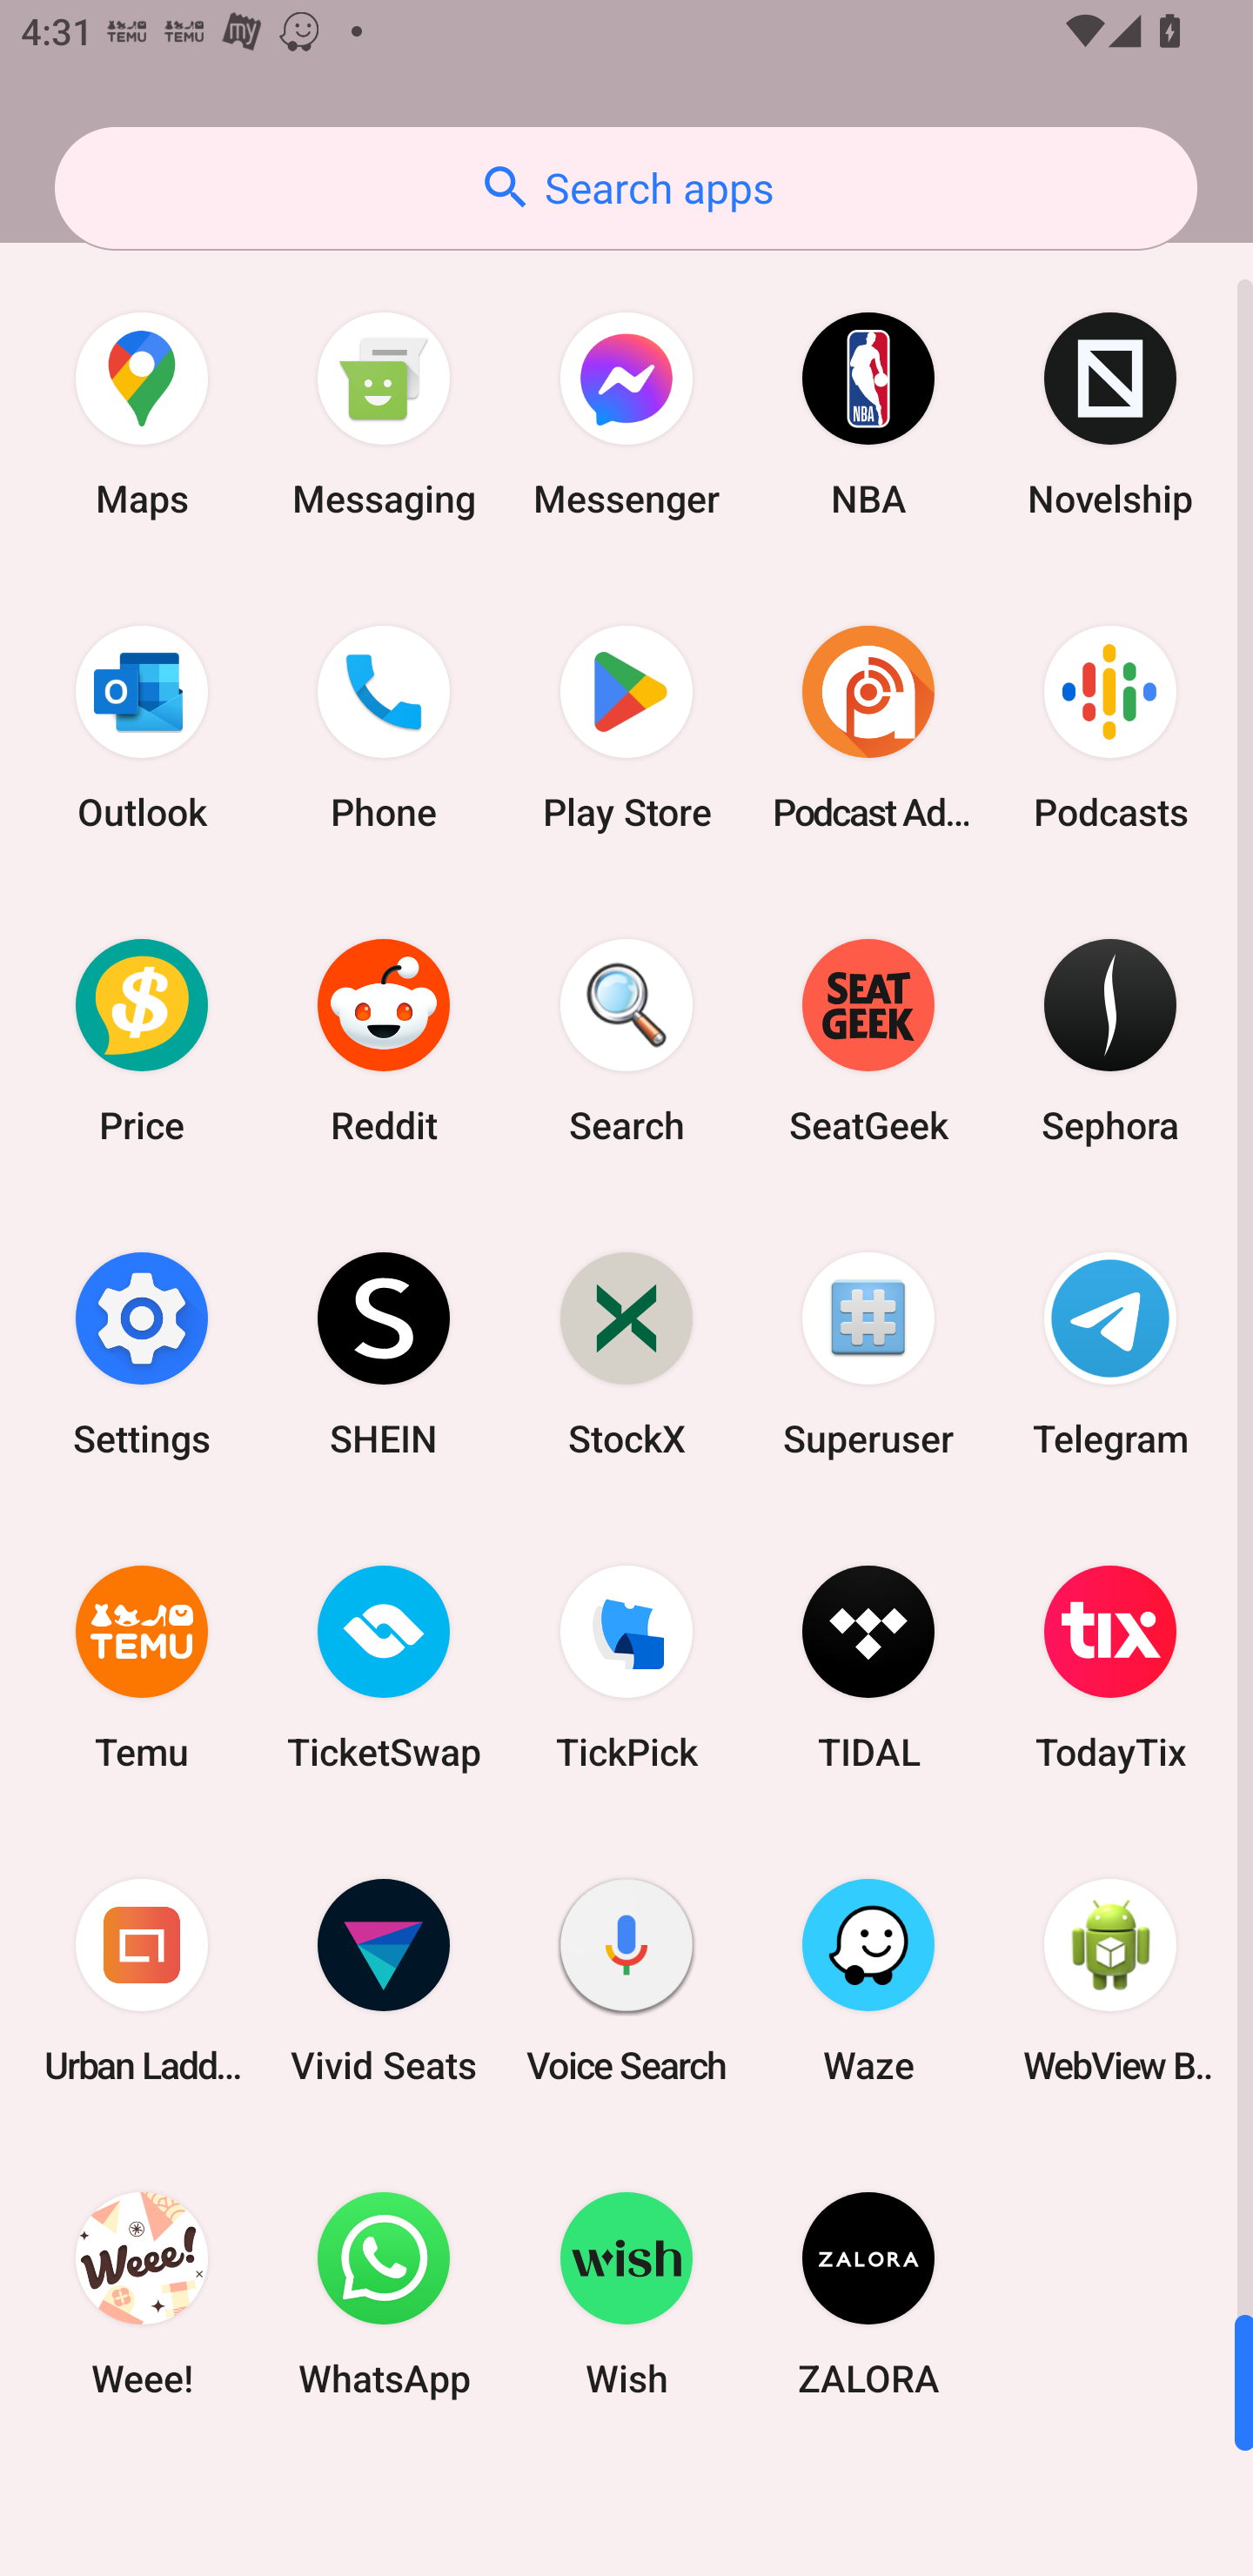 The height and width of the screenshot is (2576, 1253). What do you see at coordinates (384, 2293) in the screenshot?
I see `WhatsApp` at bounding box center [384, 2293].